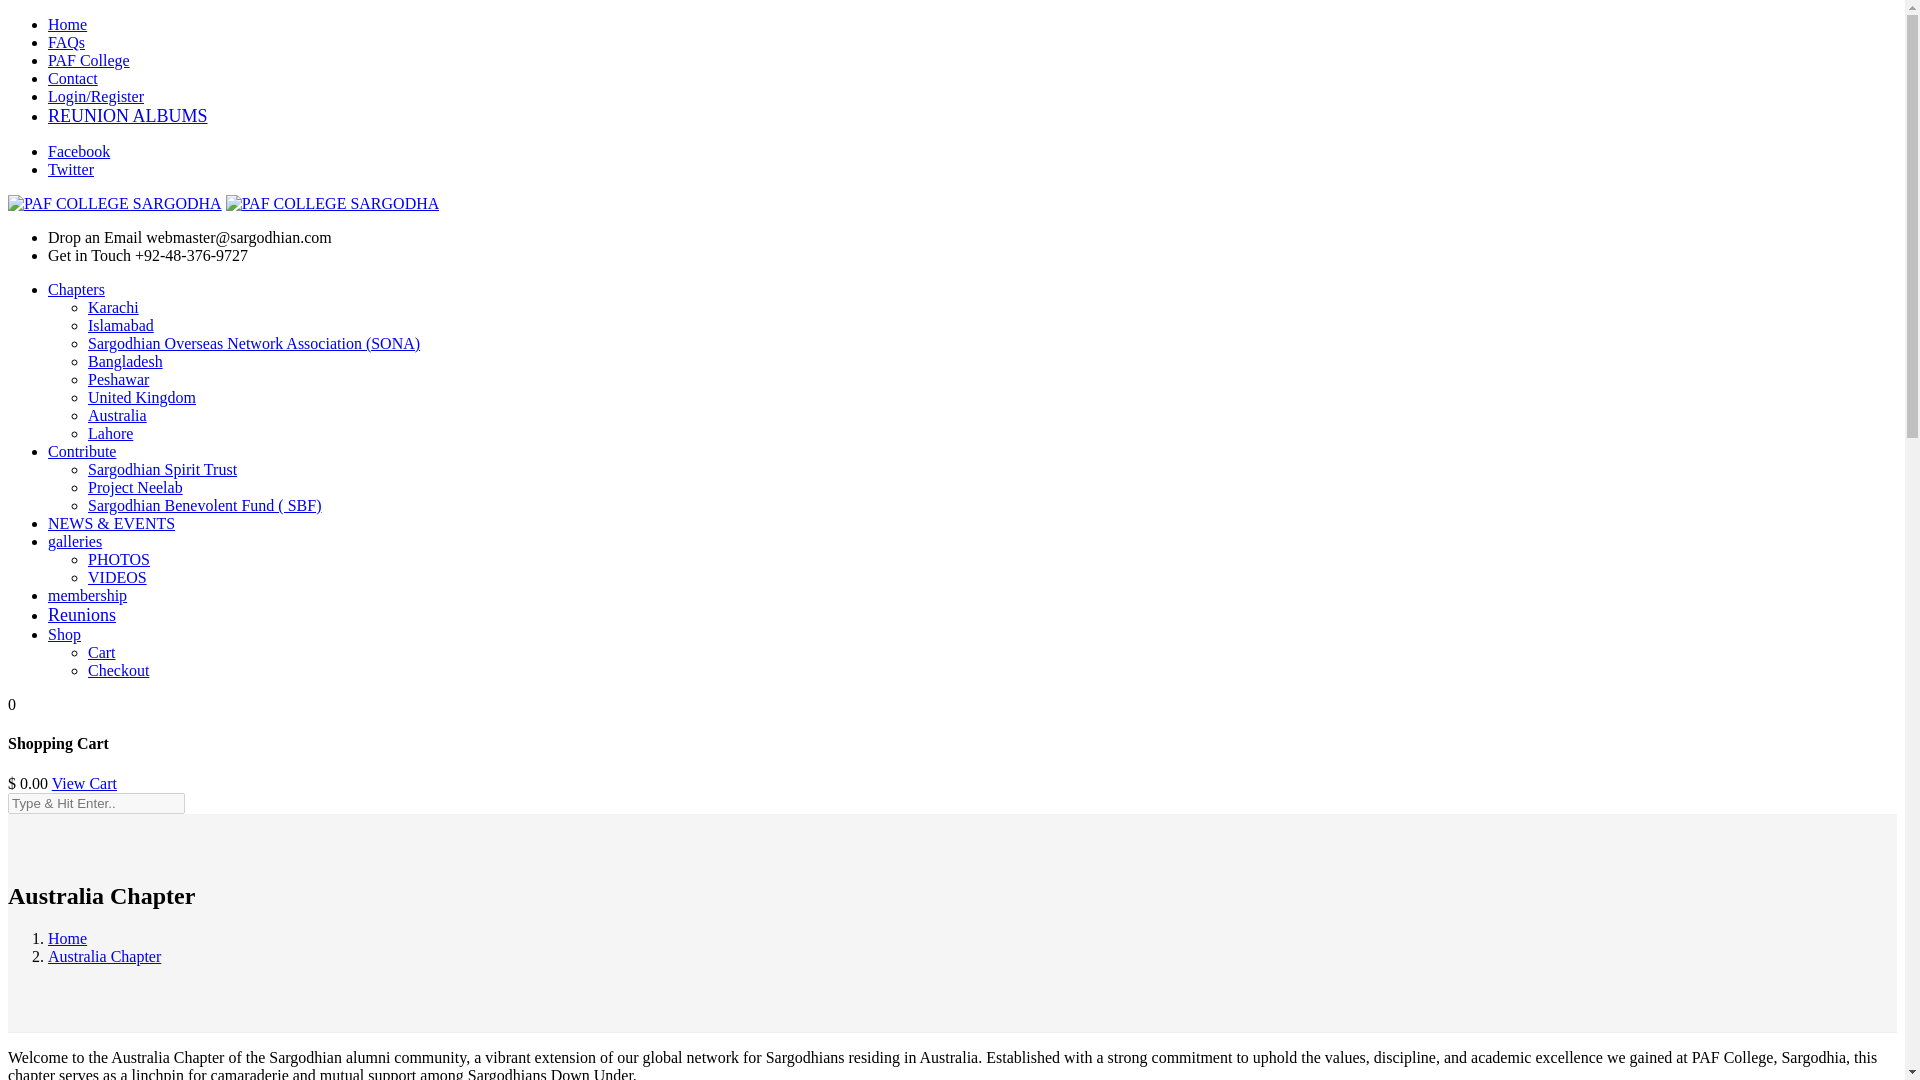  I want to click on Home, so click(67, 938).